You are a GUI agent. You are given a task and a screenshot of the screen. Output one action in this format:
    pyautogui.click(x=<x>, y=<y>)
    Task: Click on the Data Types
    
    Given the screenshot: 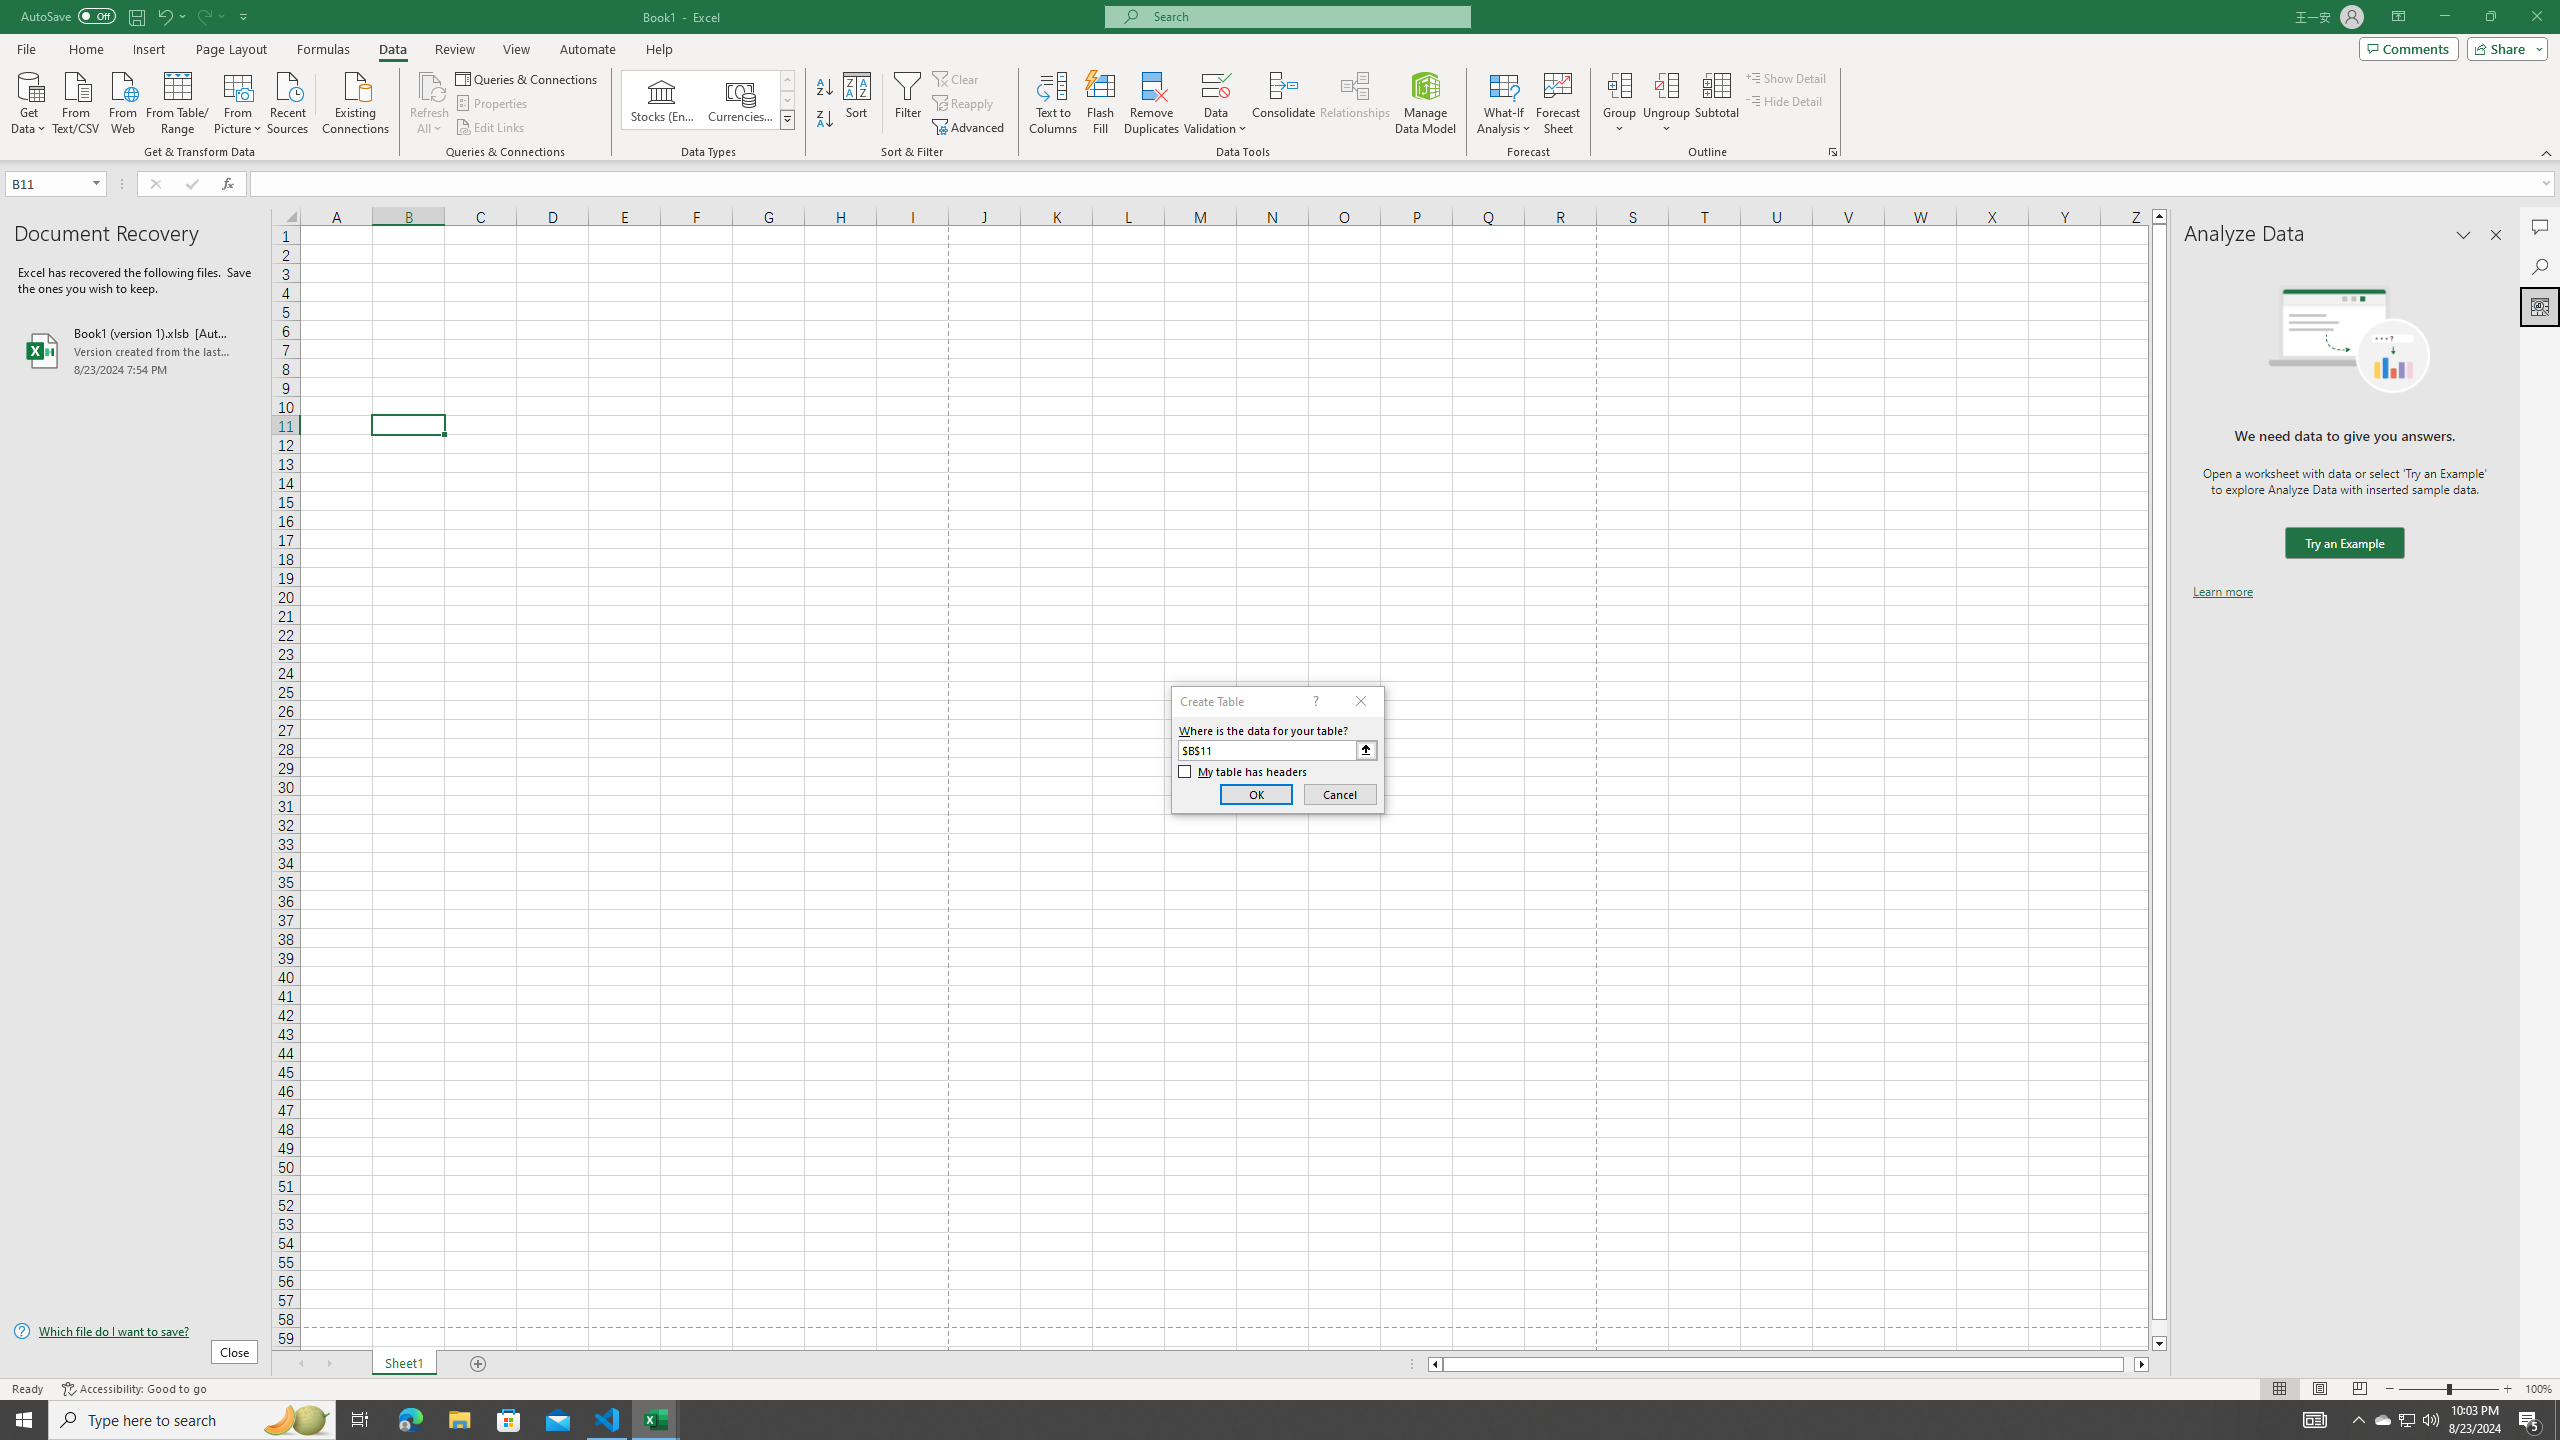 What is the action you would take?
    pyautogui.click(x=788, y=119)
    